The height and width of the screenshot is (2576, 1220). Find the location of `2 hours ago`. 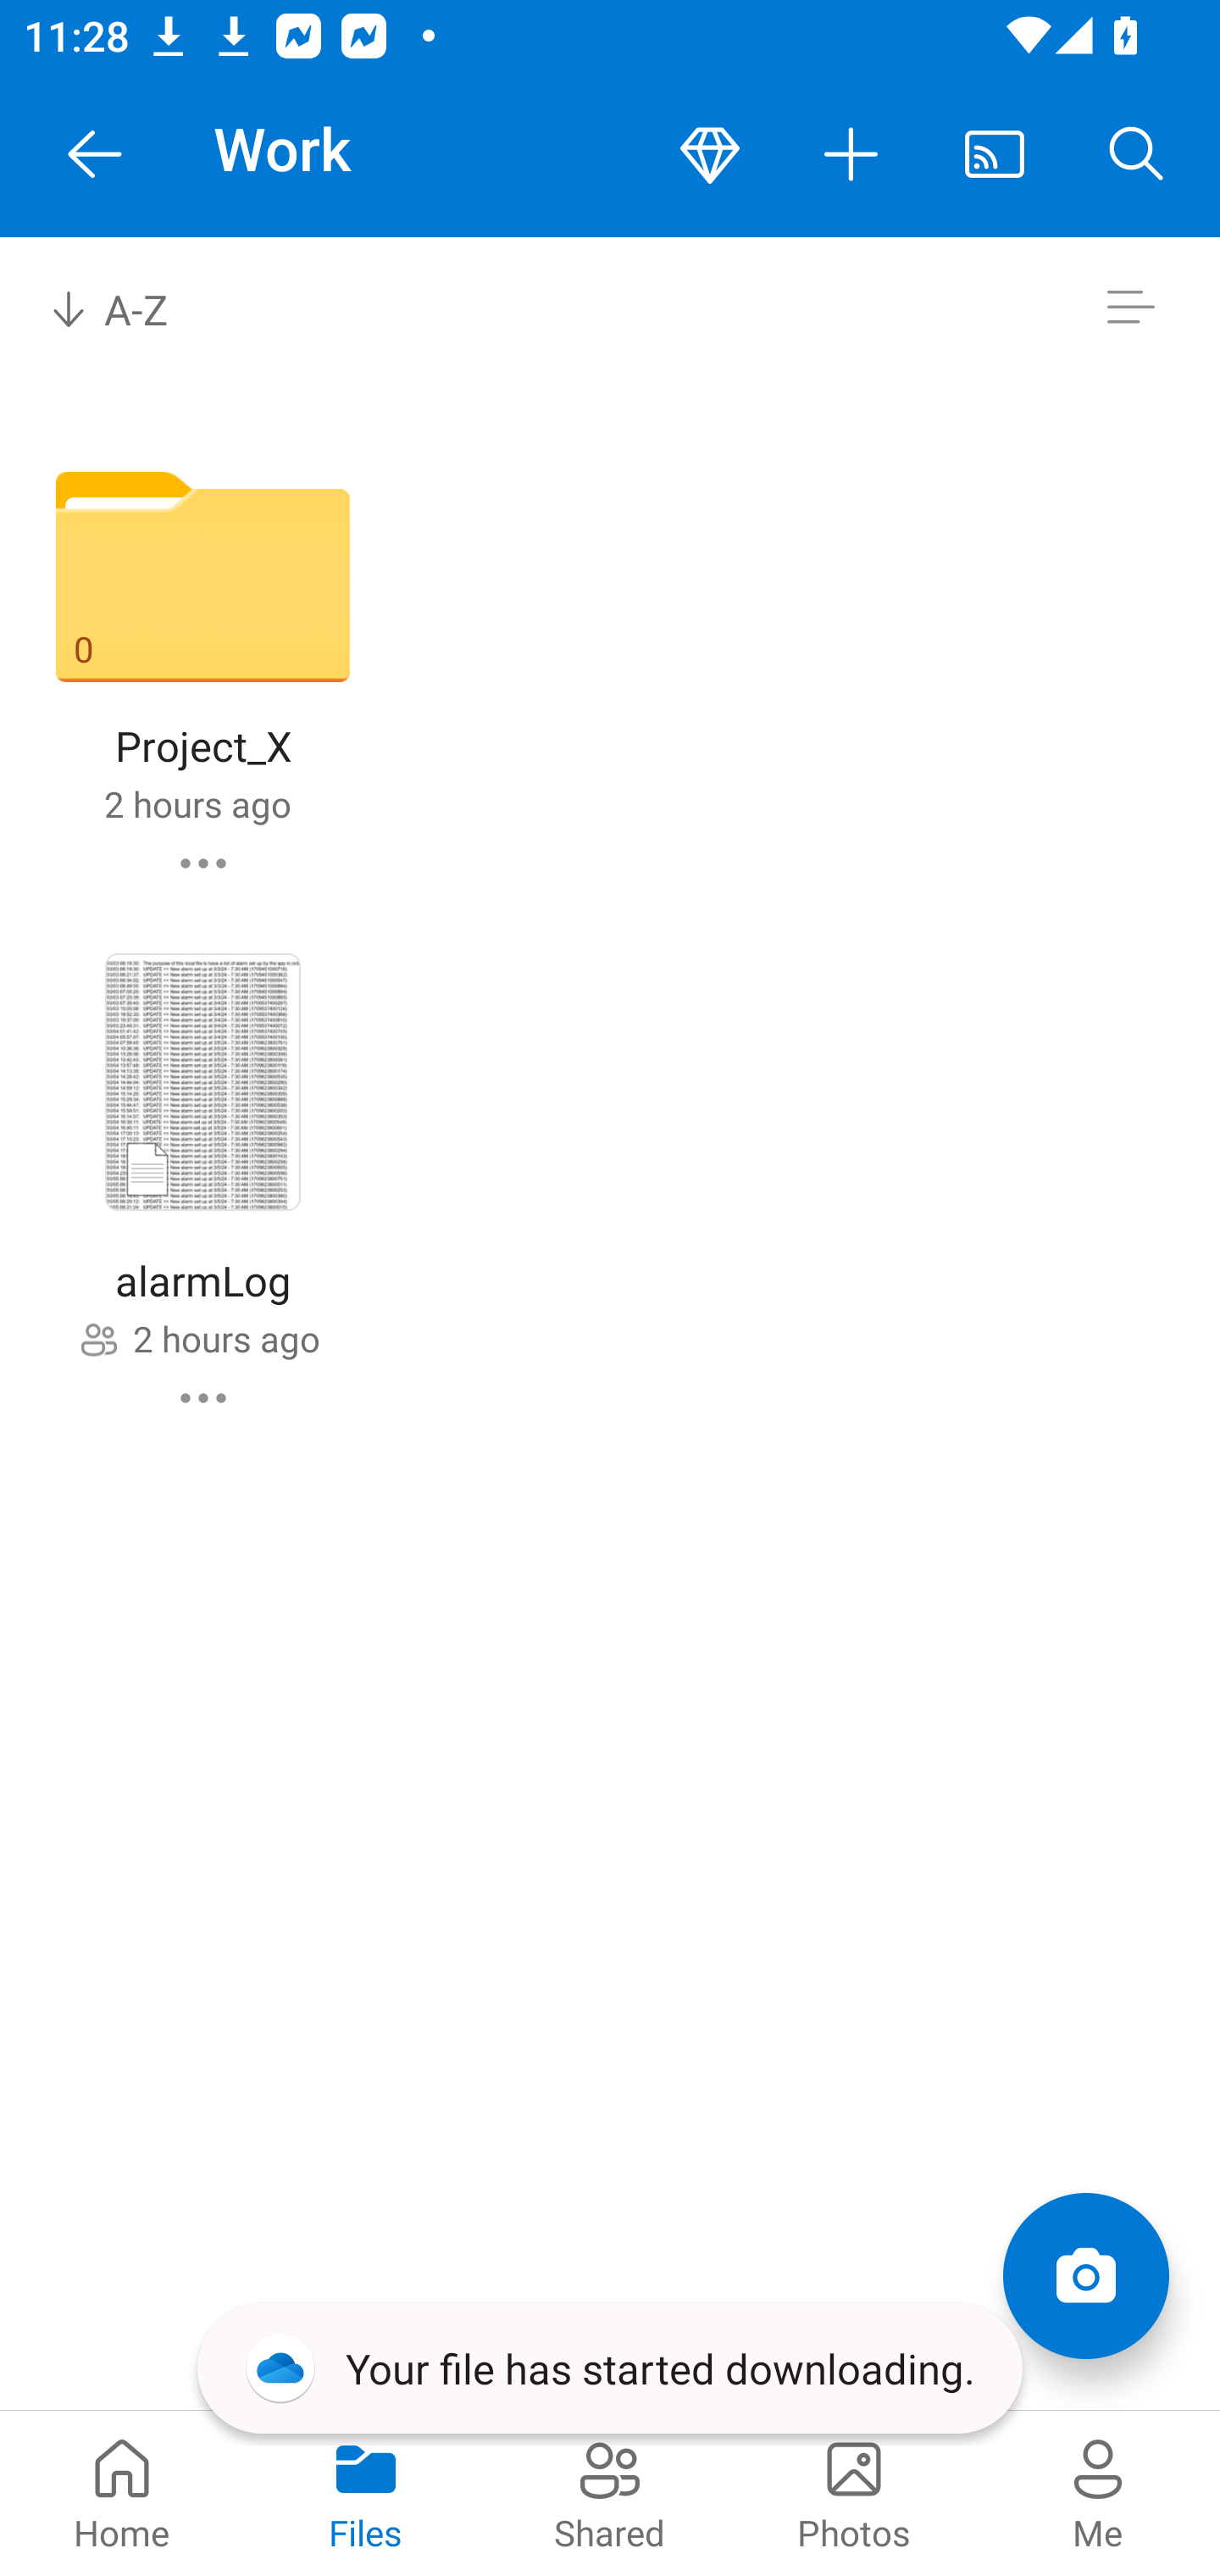

2 hours ago is located at coordinates (225, 1338).